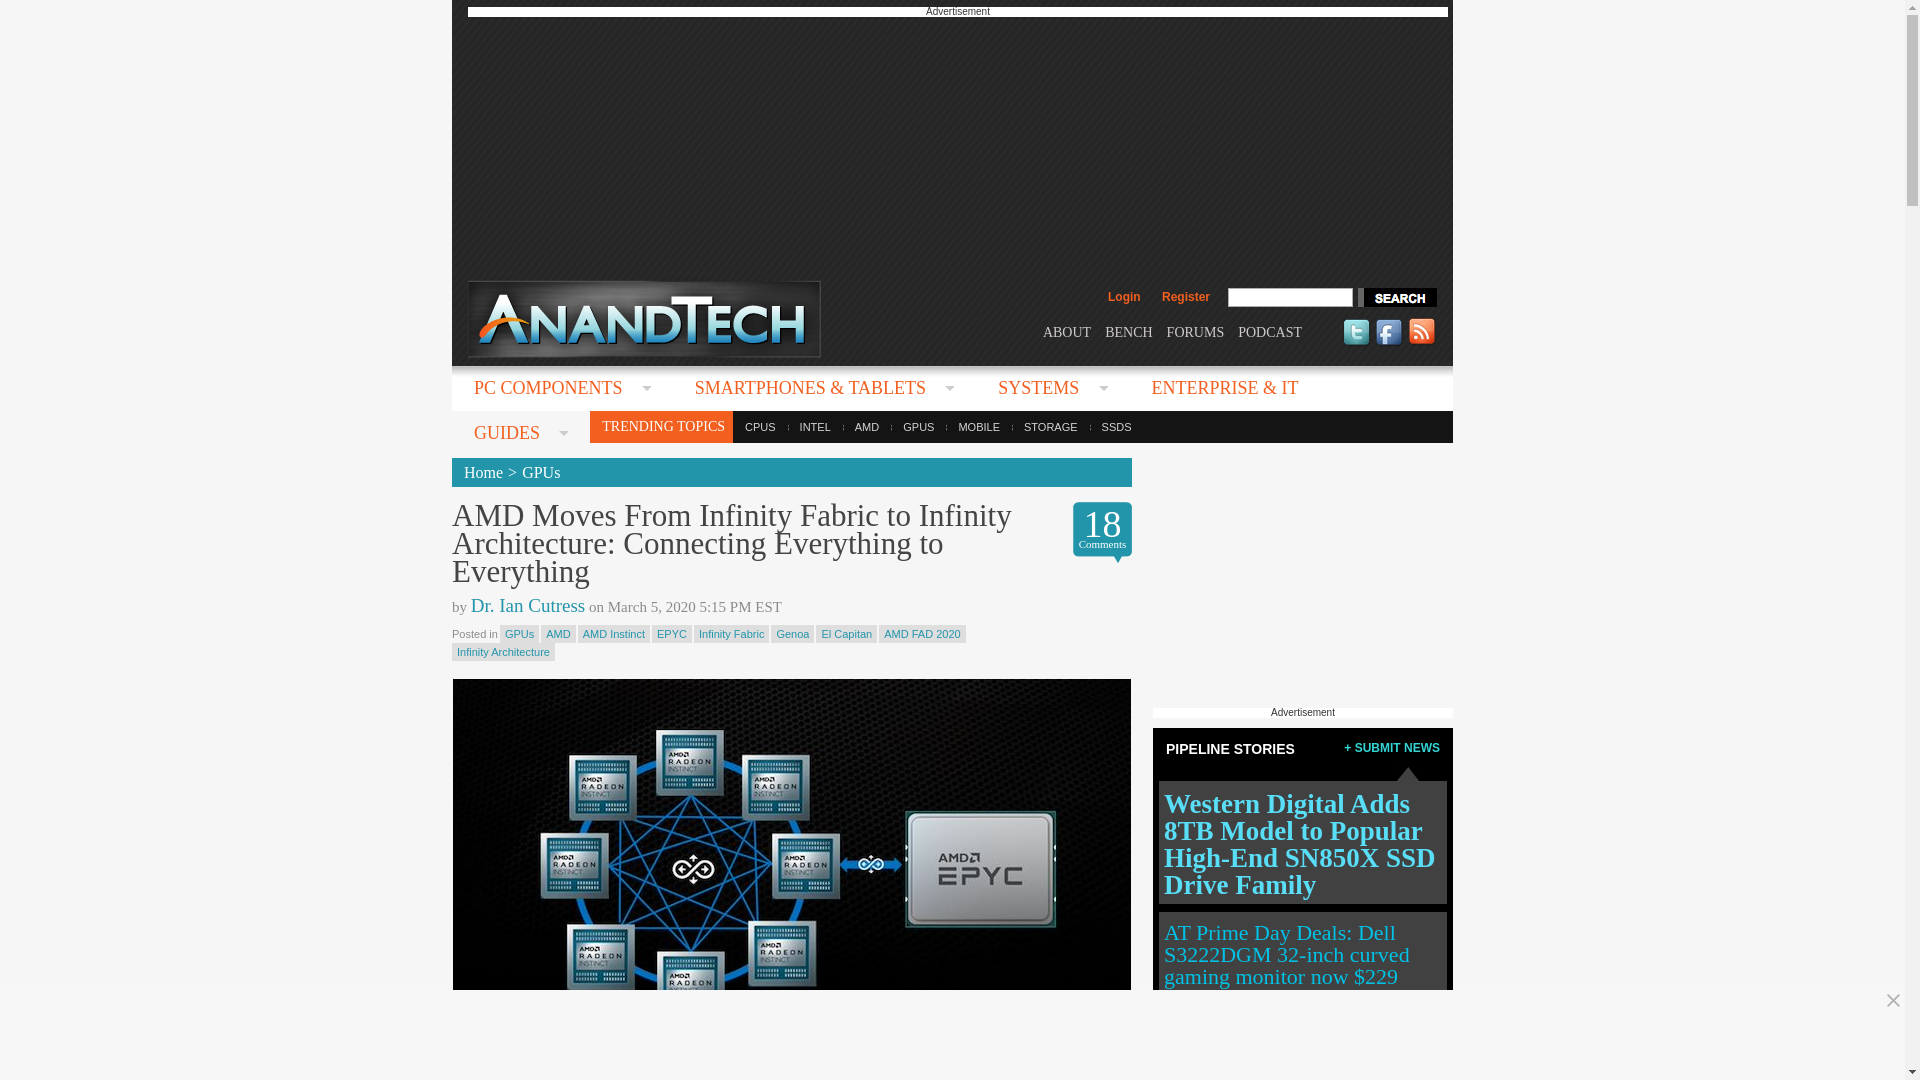 This screenshot has height=1080, width=1920. Describe the element at coordinates (1124, 296) in the screenshot. I see `Login` at that location.